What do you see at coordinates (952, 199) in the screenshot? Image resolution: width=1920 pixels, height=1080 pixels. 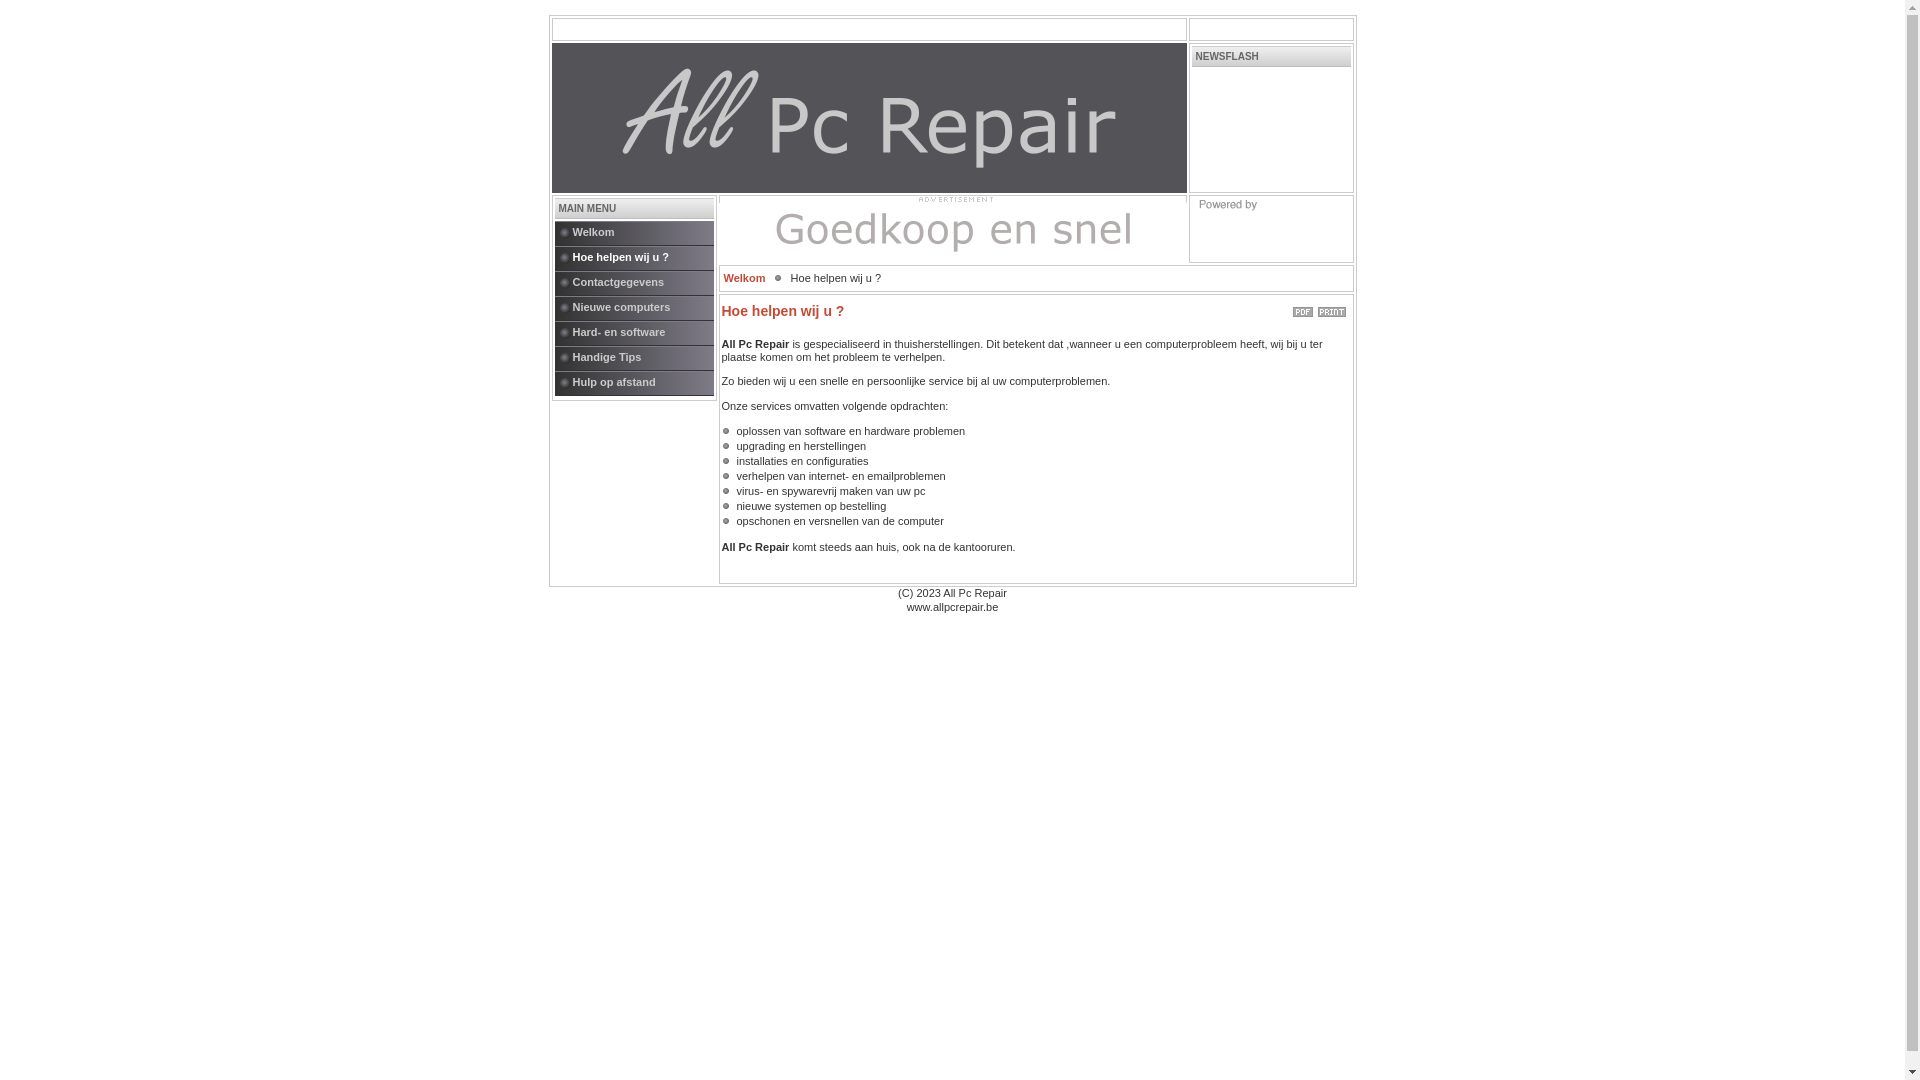 I see `advertisement` at bounding box center [952, 199].